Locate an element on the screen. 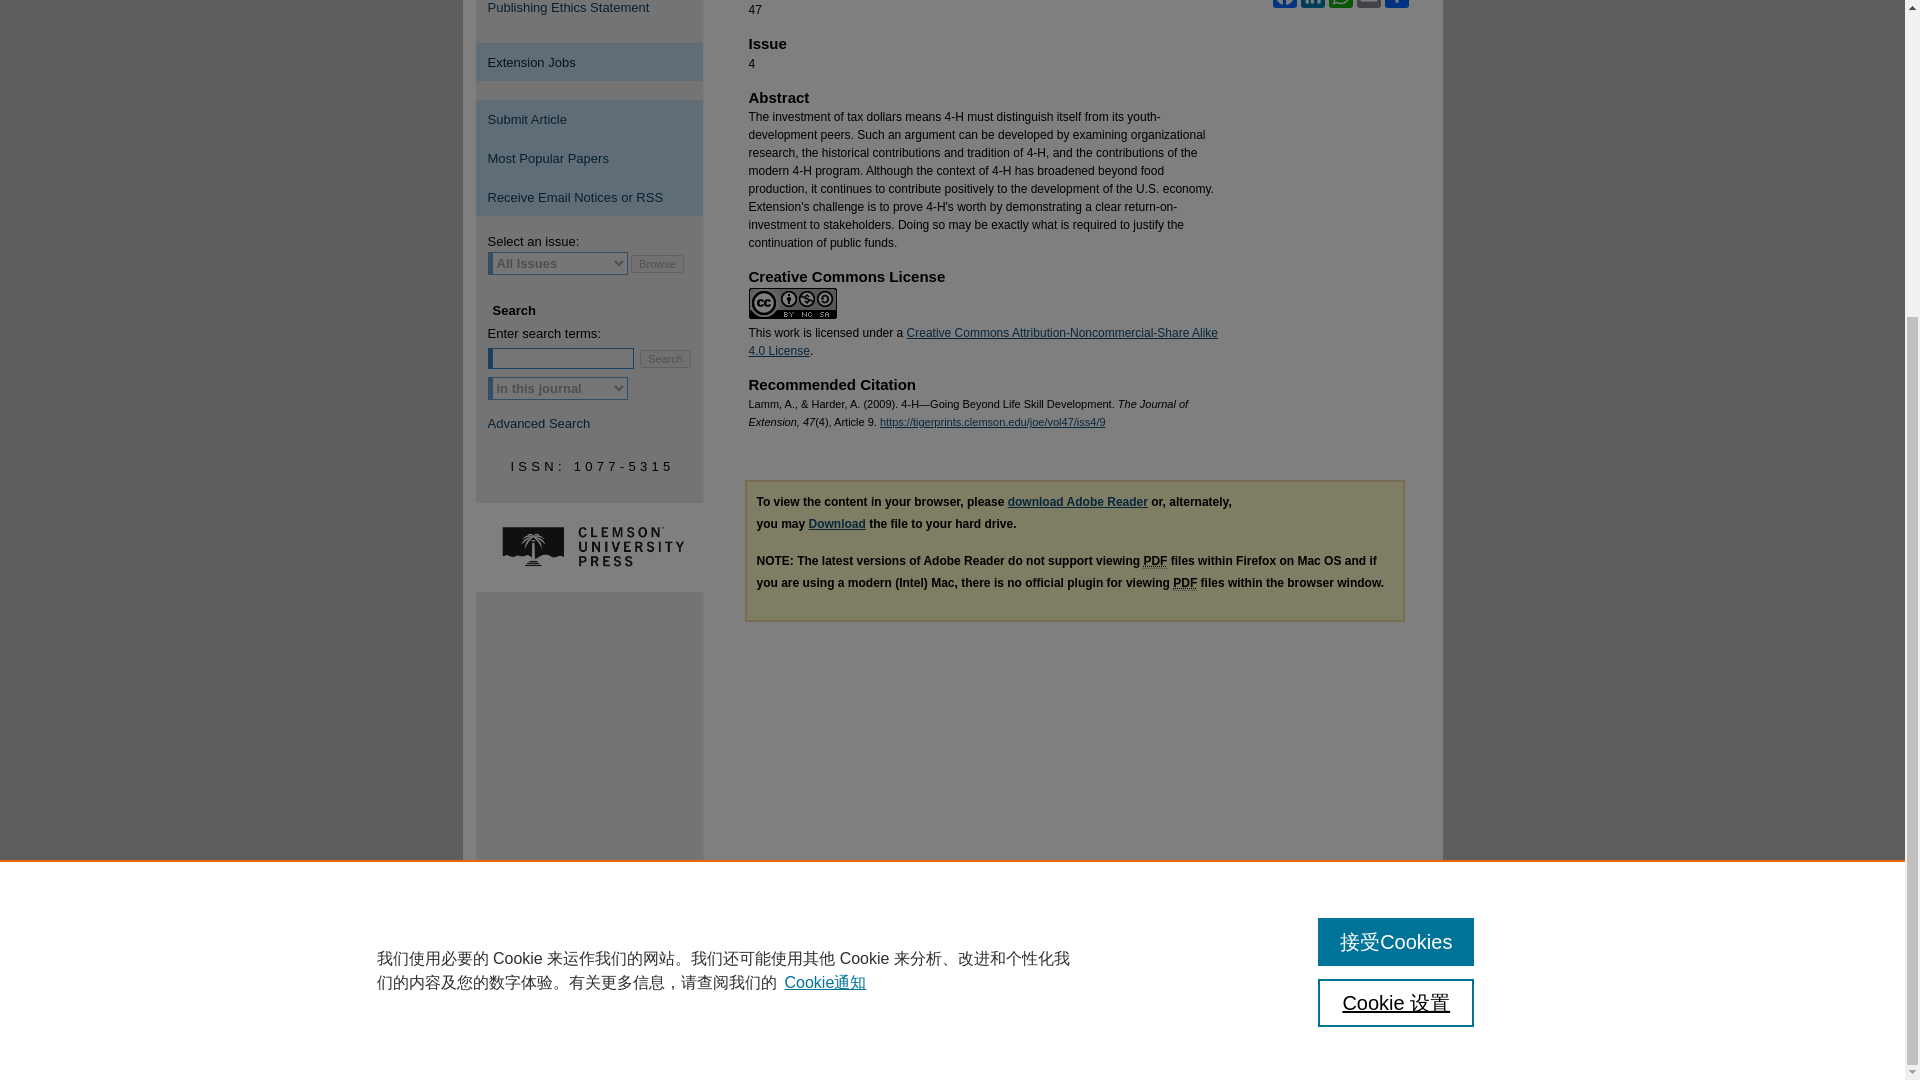 This screenshot has height=1080, width=1920. WhatsApp is located at coordinates (1340, 4).